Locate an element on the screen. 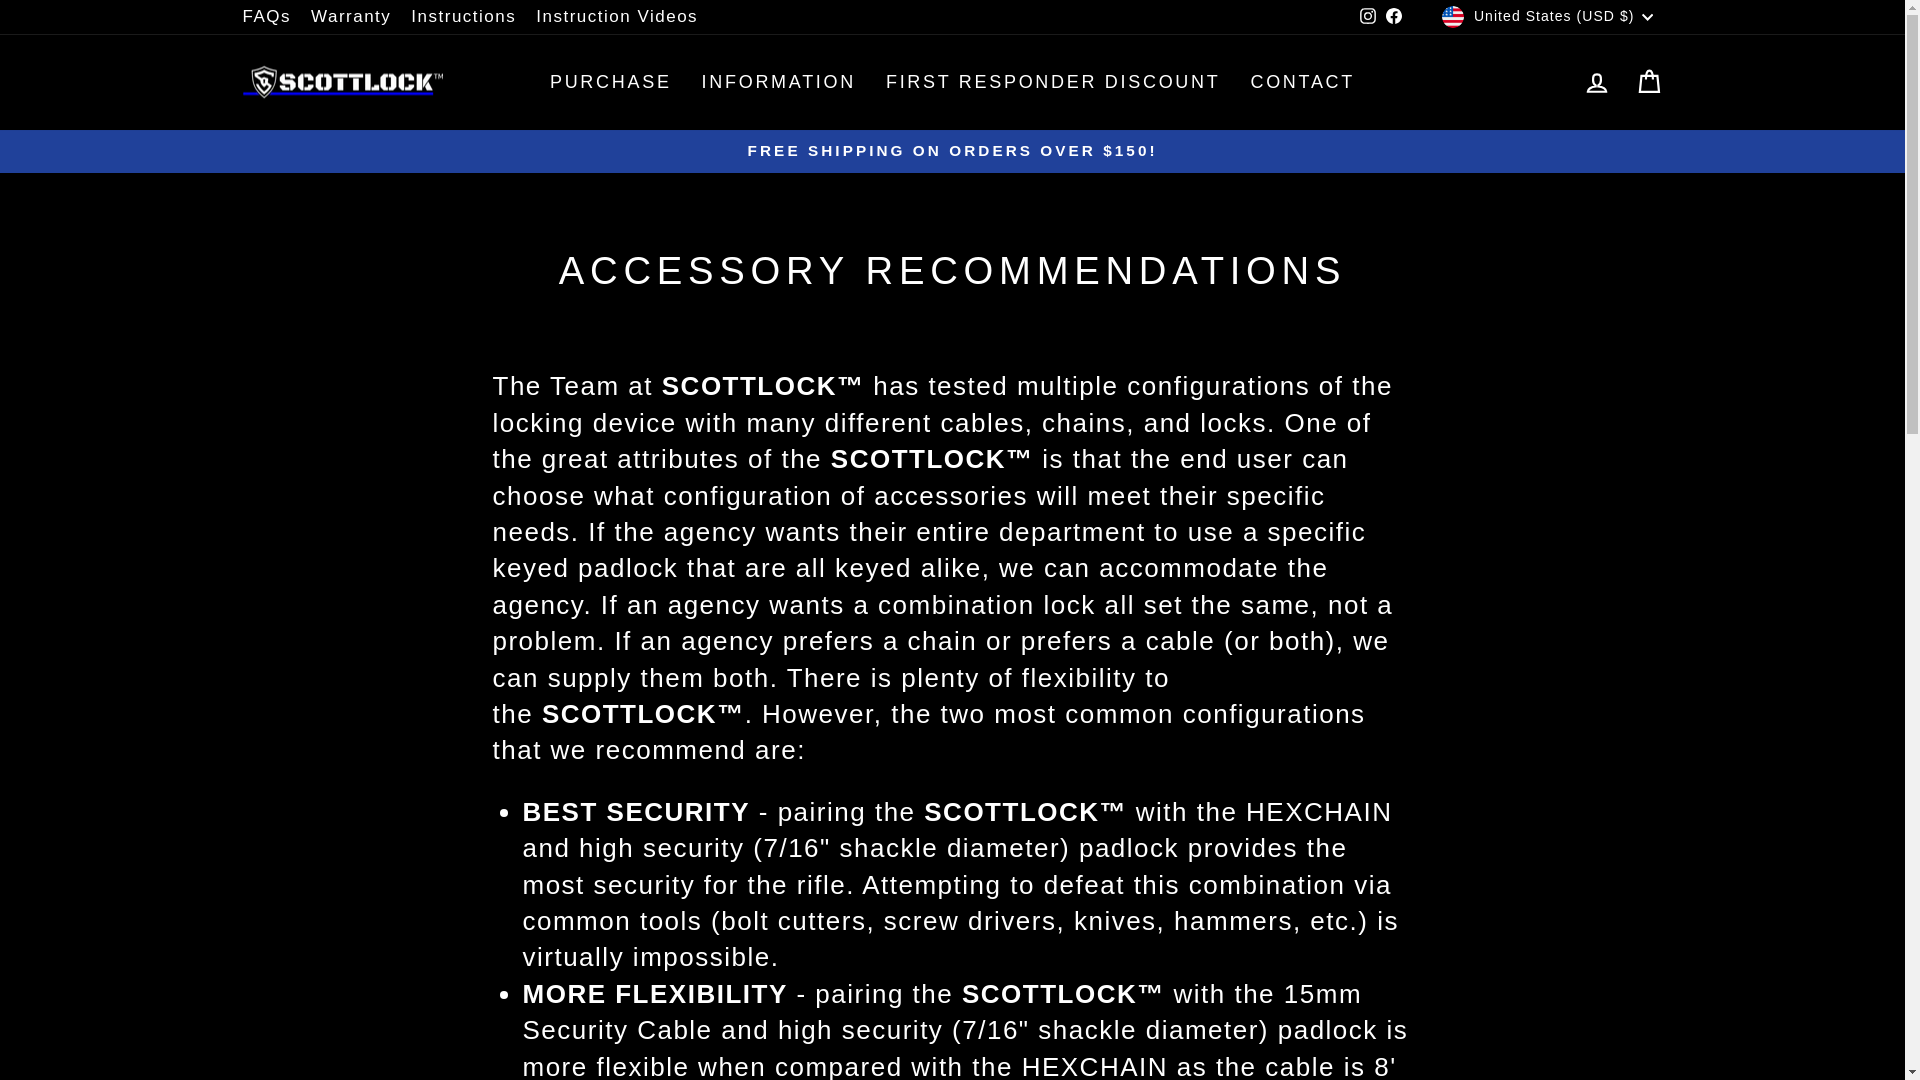 This screenshot has width=1920, height=1080. FIRST RESPONDER DISCOUNT is located at coordinates (1054, 82).